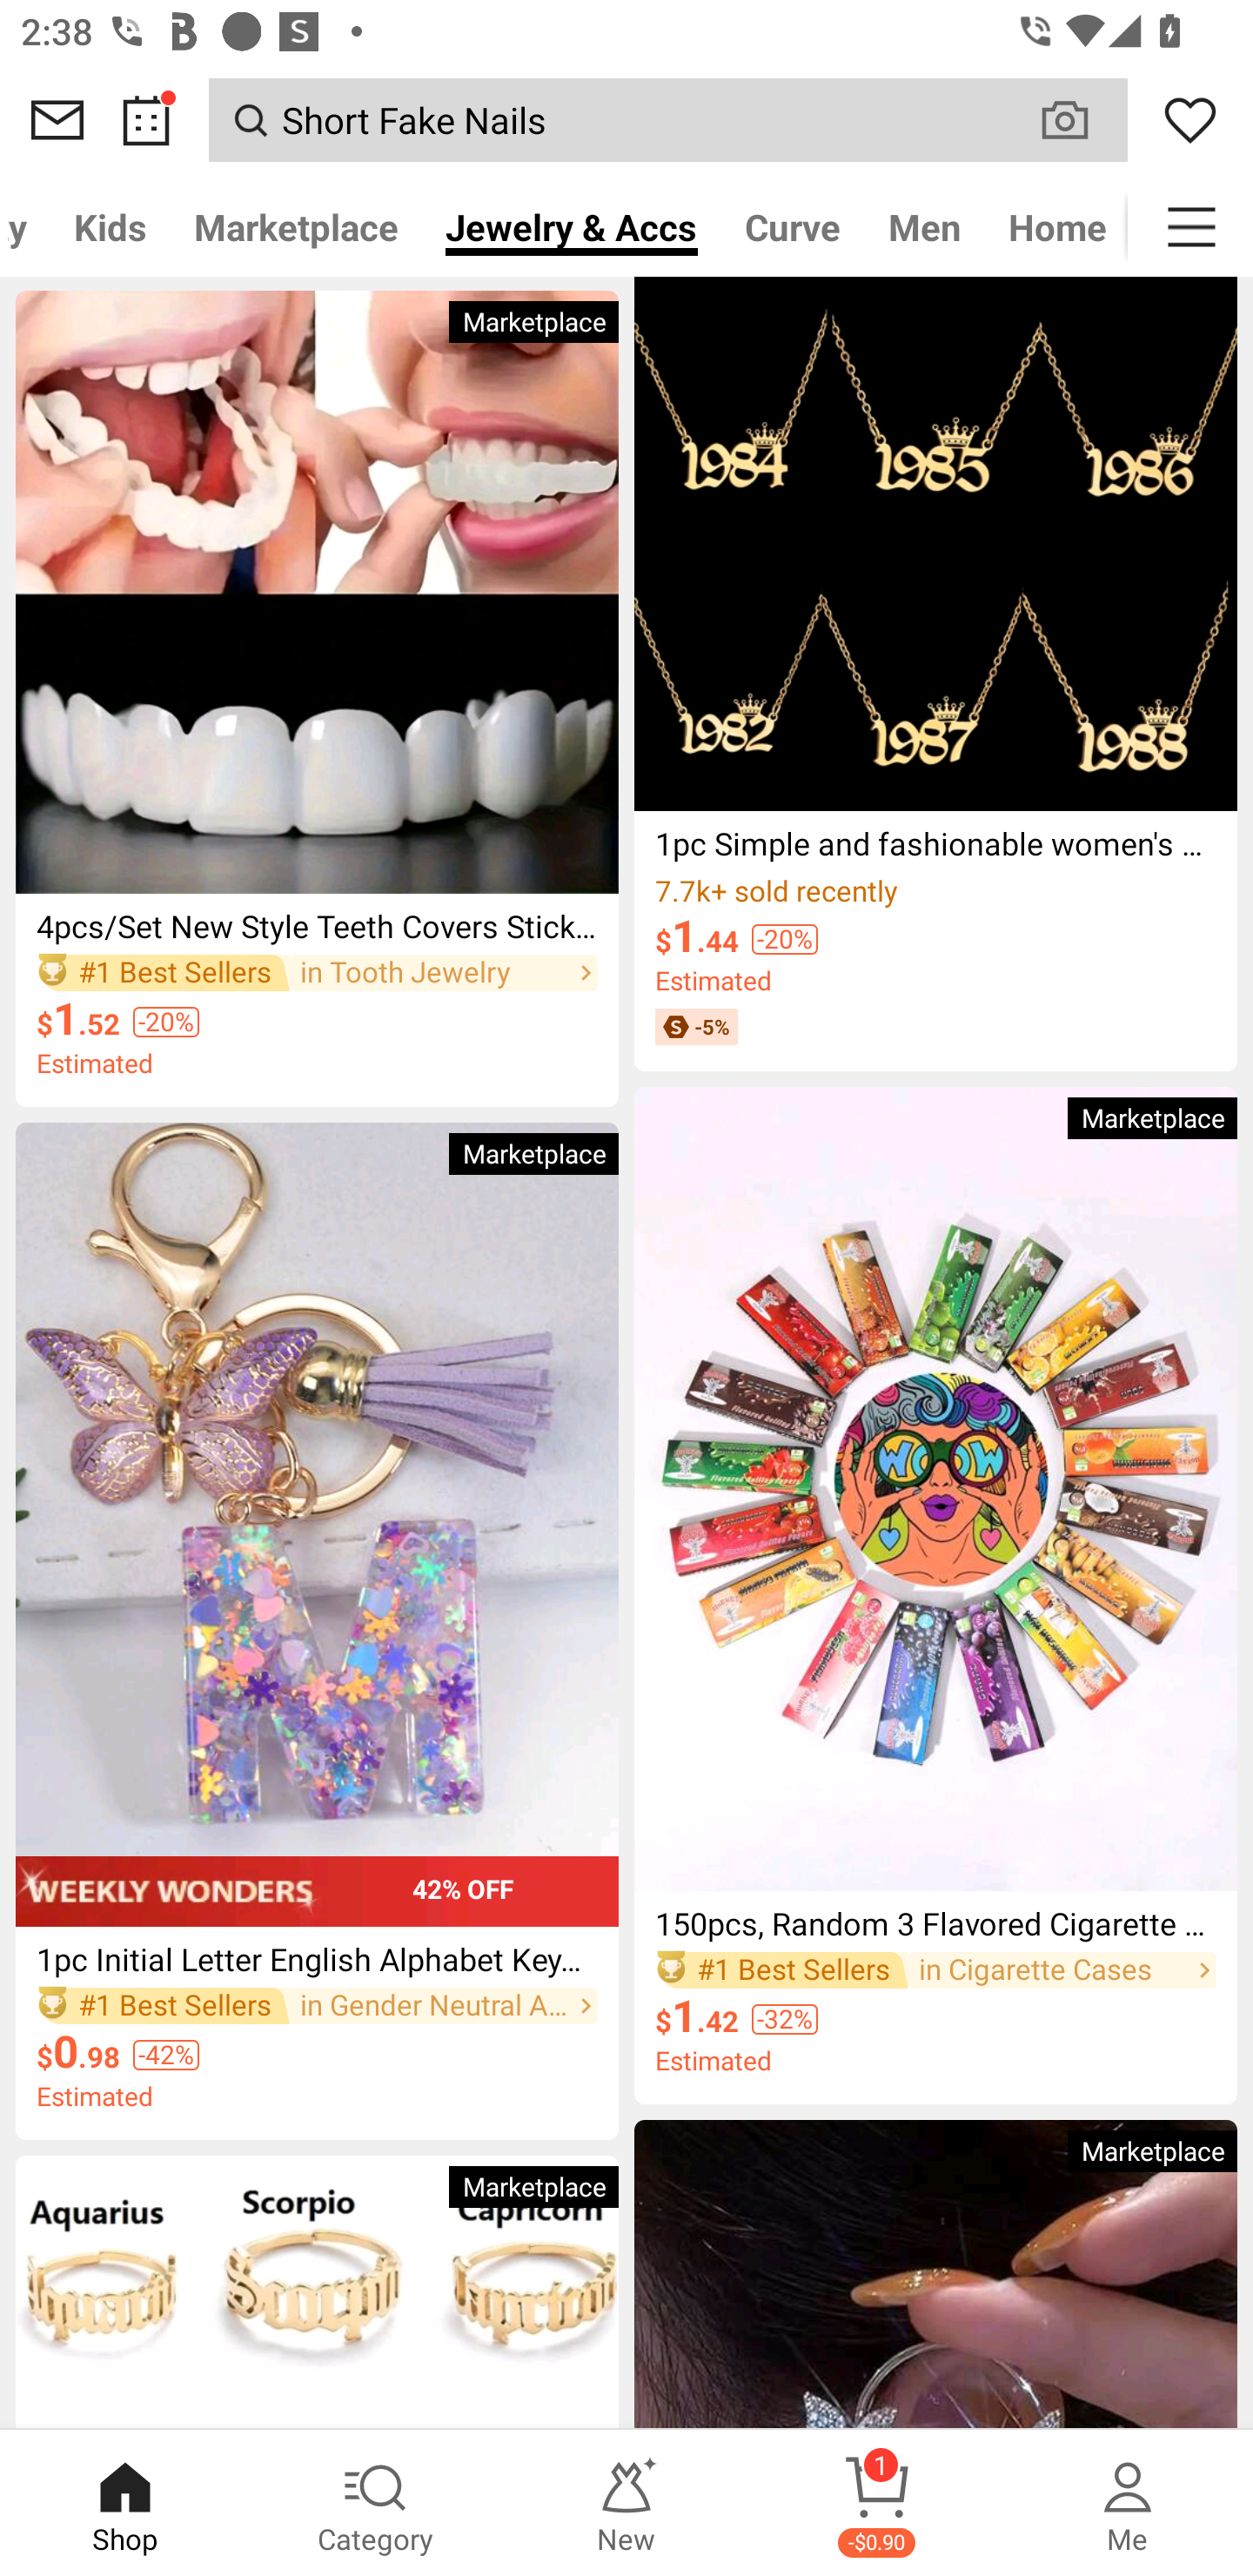 This screenshot has height=2576, width=1253. What do you see at coordinates (110, 226) in the screenshot?
I see `Kids` at bounding box center [110, 226].